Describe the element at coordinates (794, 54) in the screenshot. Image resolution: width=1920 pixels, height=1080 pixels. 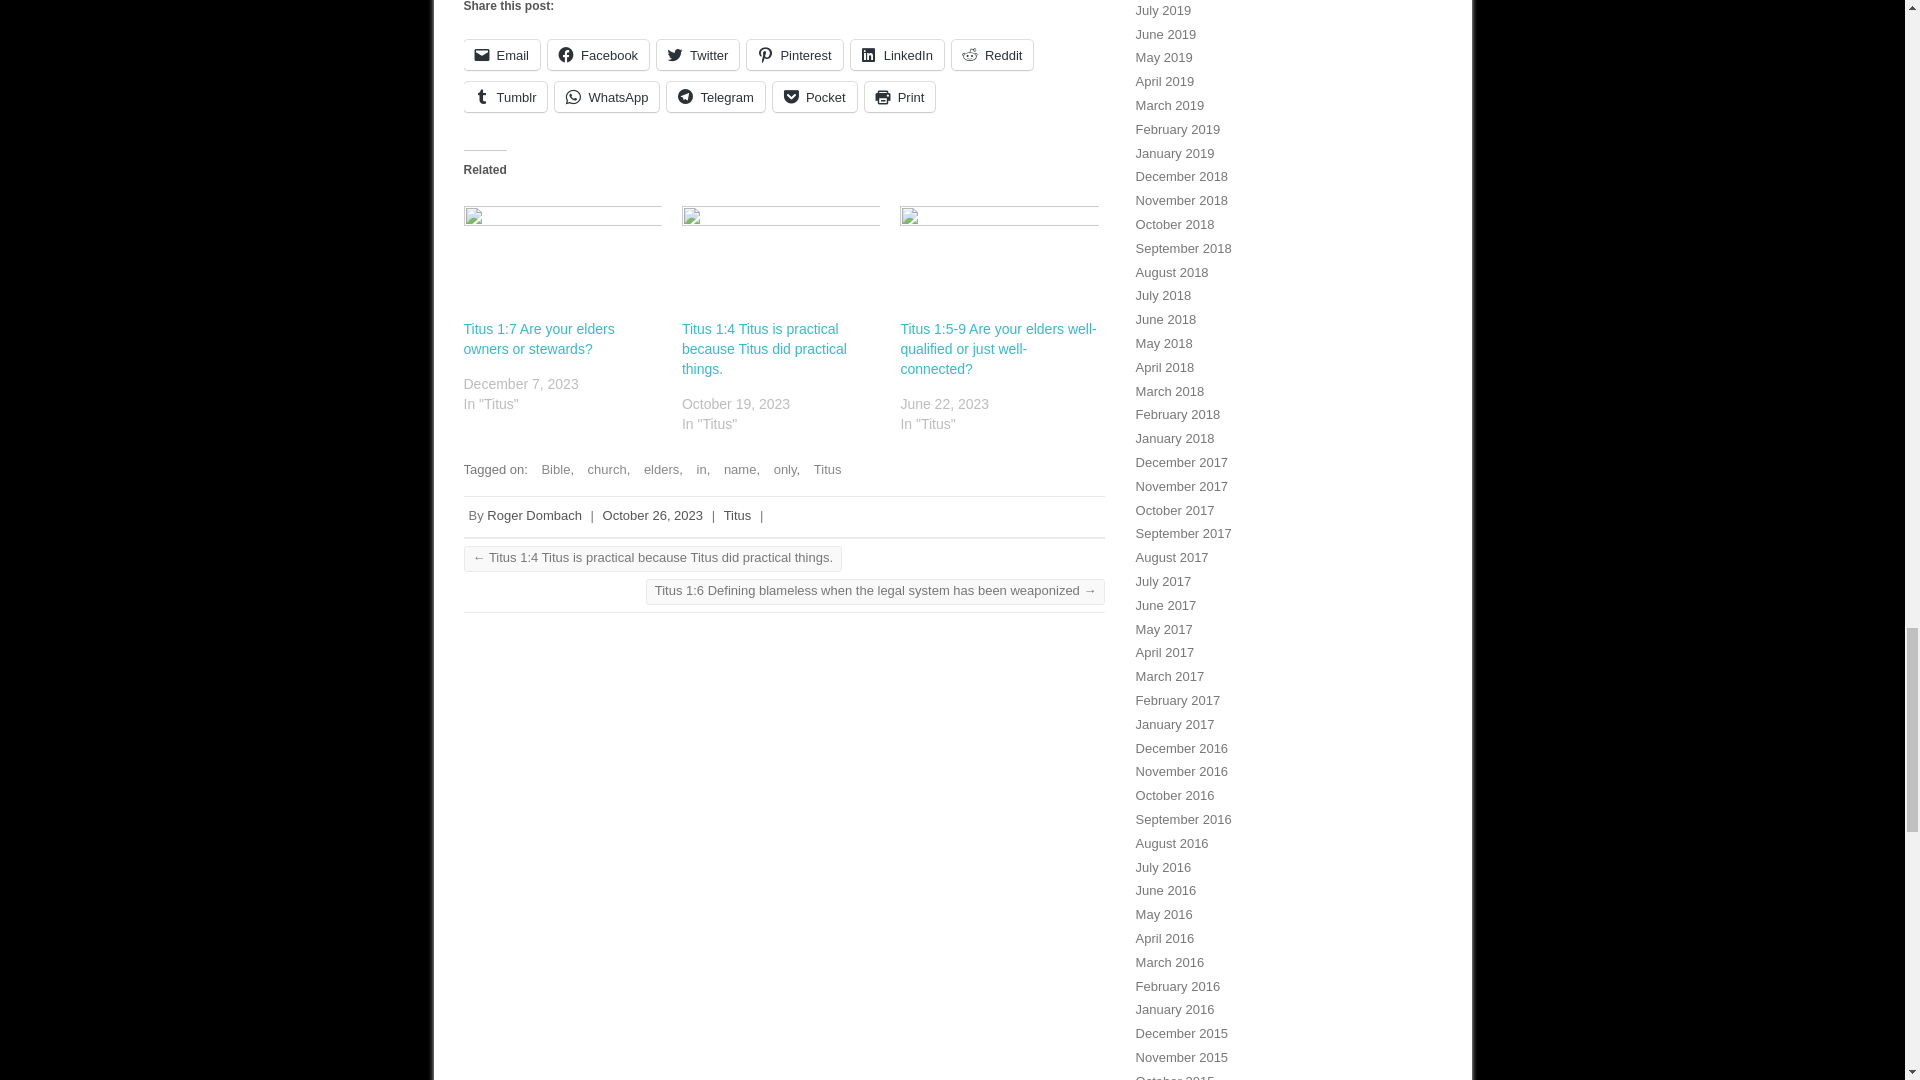
I see `Pinterest` at that location.